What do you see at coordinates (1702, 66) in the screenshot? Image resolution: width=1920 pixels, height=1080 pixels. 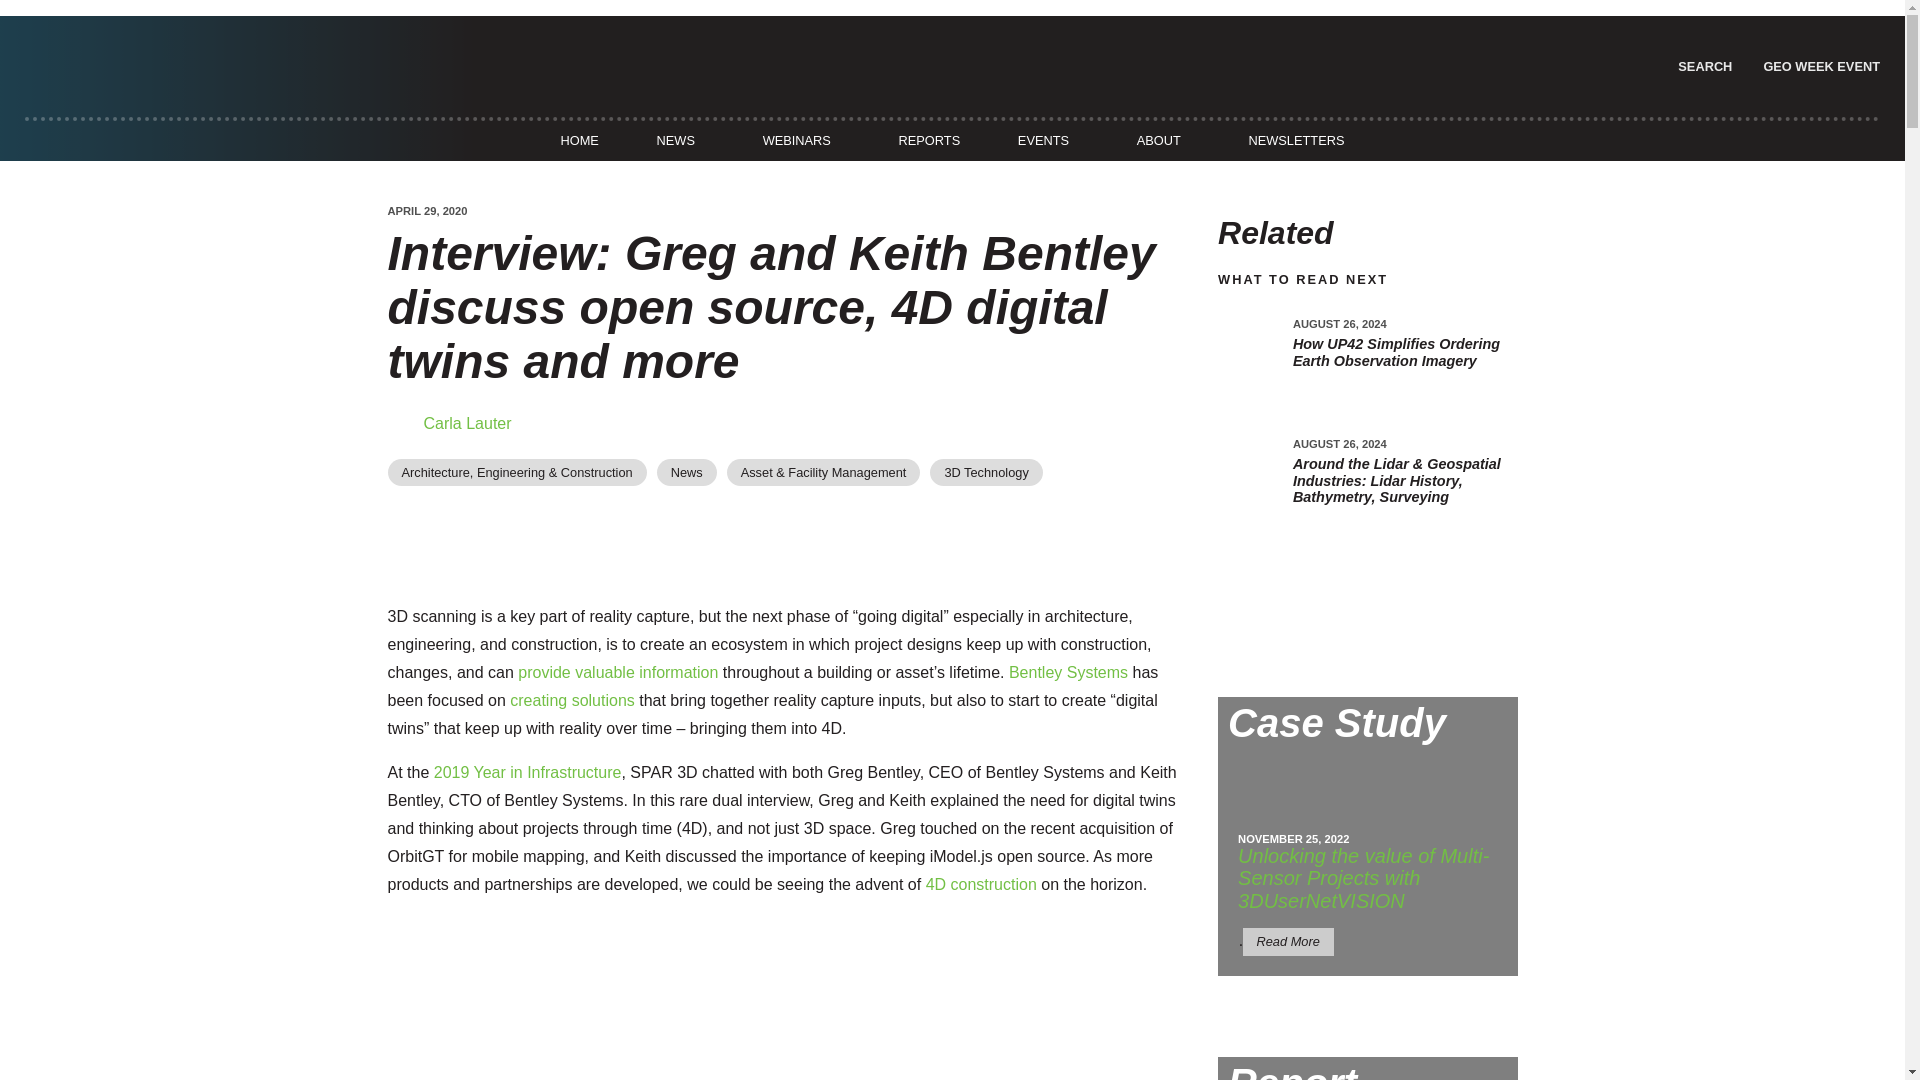 I see `SEARCH` at bounding box center [1702, 66].